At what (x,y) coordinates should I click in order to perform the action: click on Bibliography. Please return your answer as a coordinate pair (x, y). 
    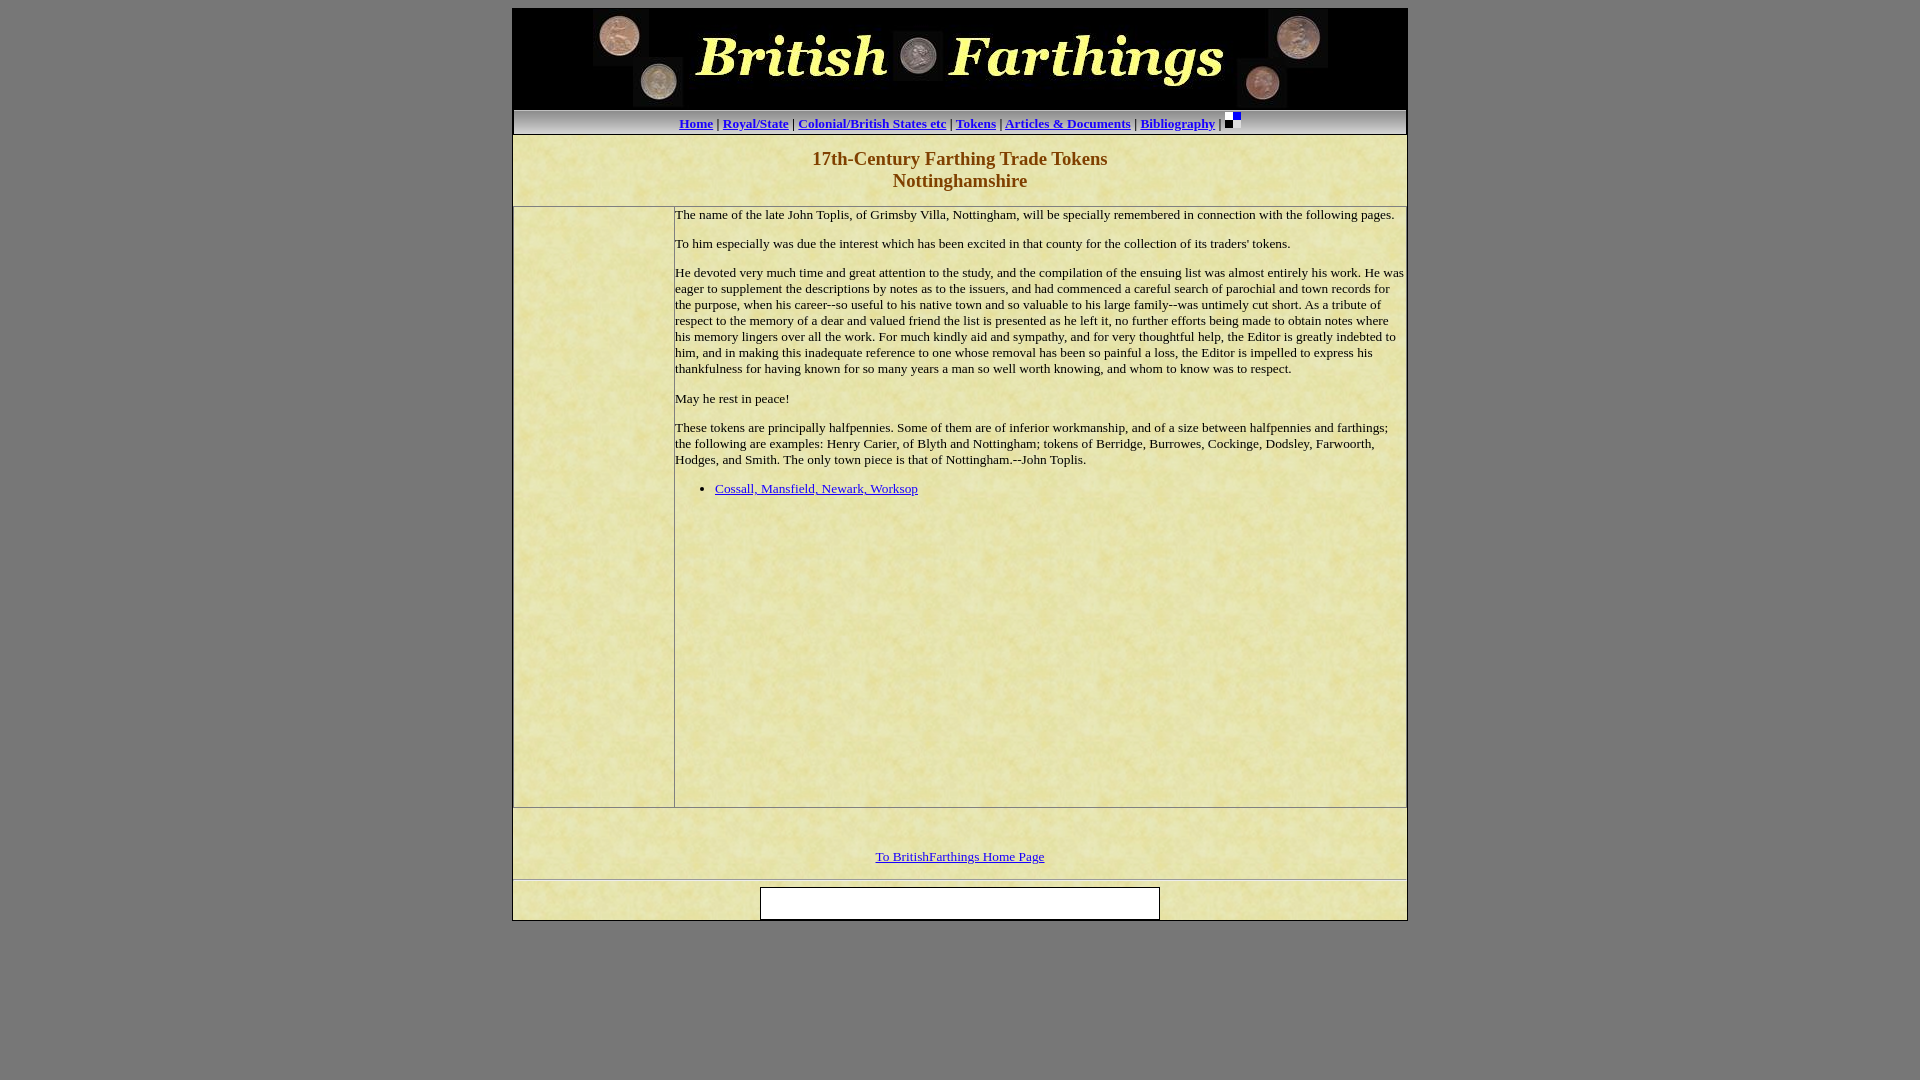
    Looking at the image, I should click on (1178, 122).